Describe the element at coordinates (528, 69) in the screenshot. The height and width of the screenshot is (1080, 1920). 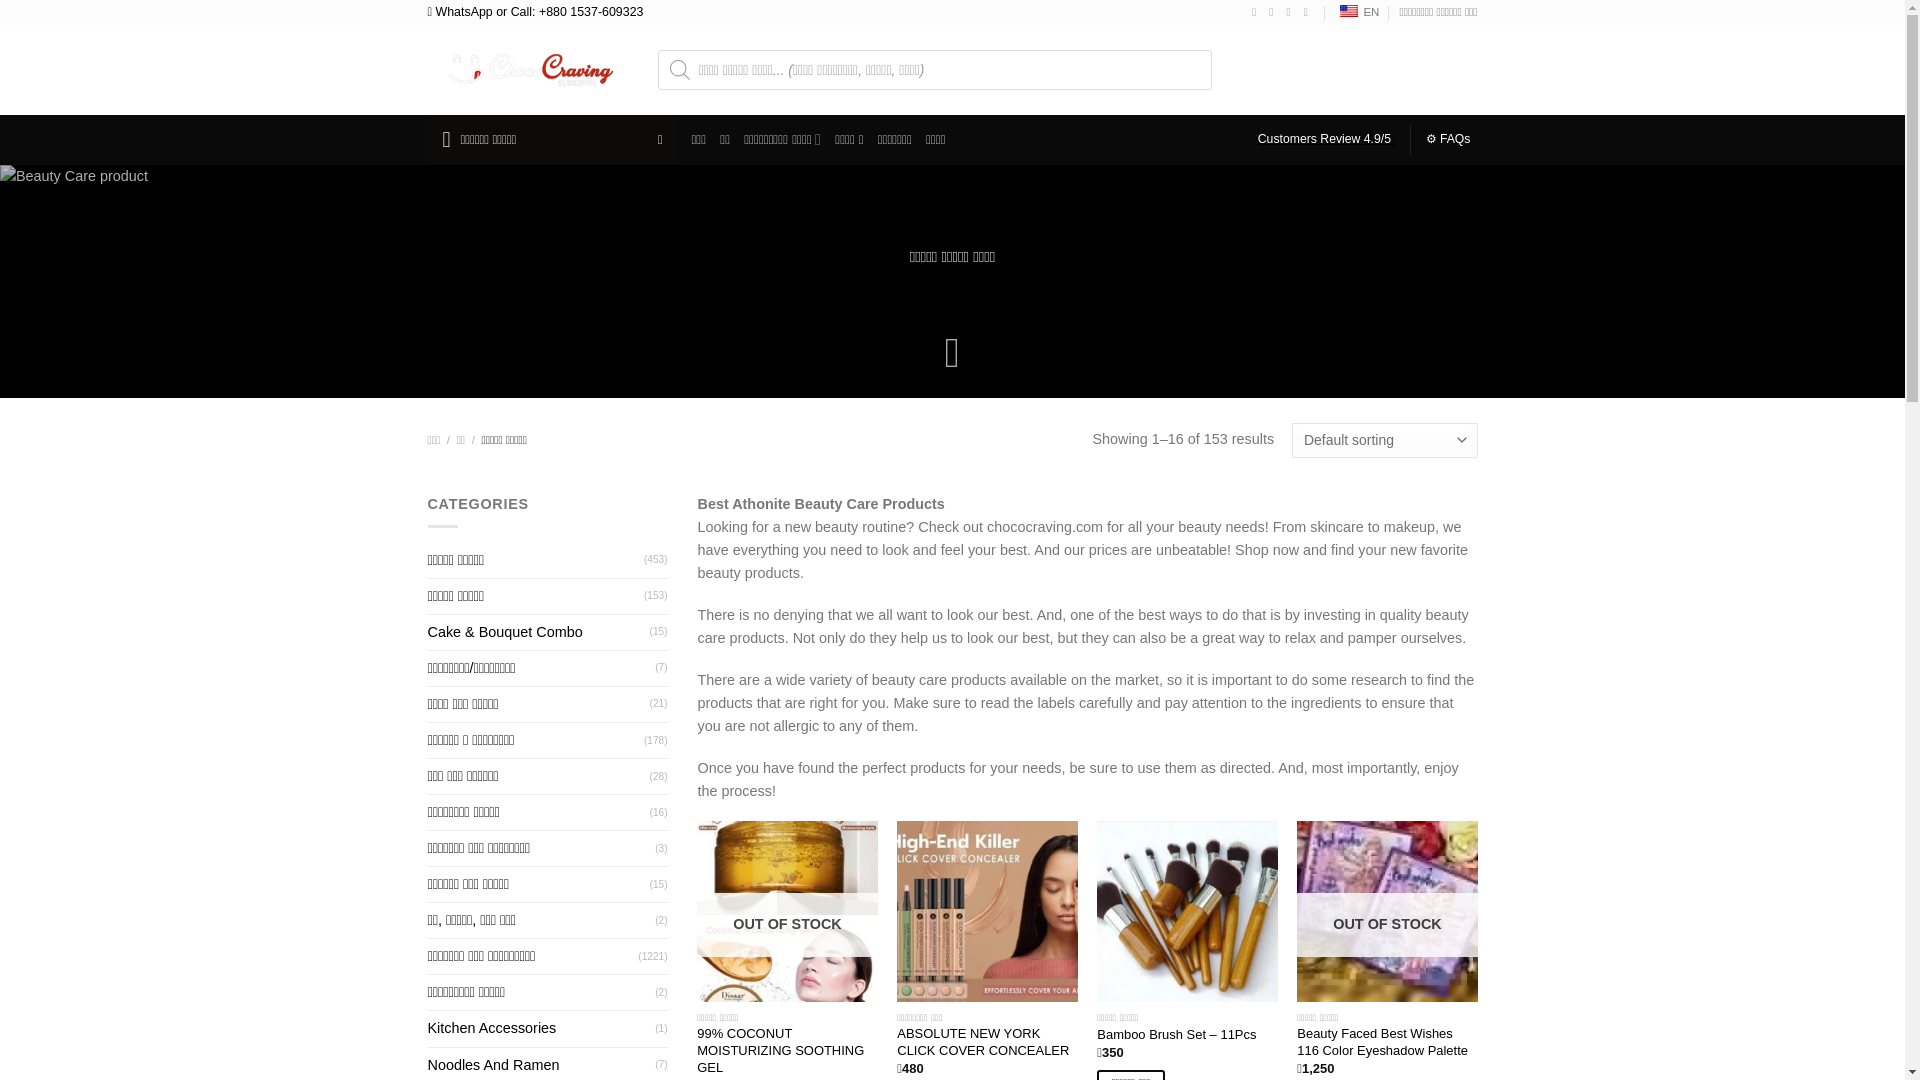
I see `ChocoCraving - Gift Shop Online Bangladesh` at that location.